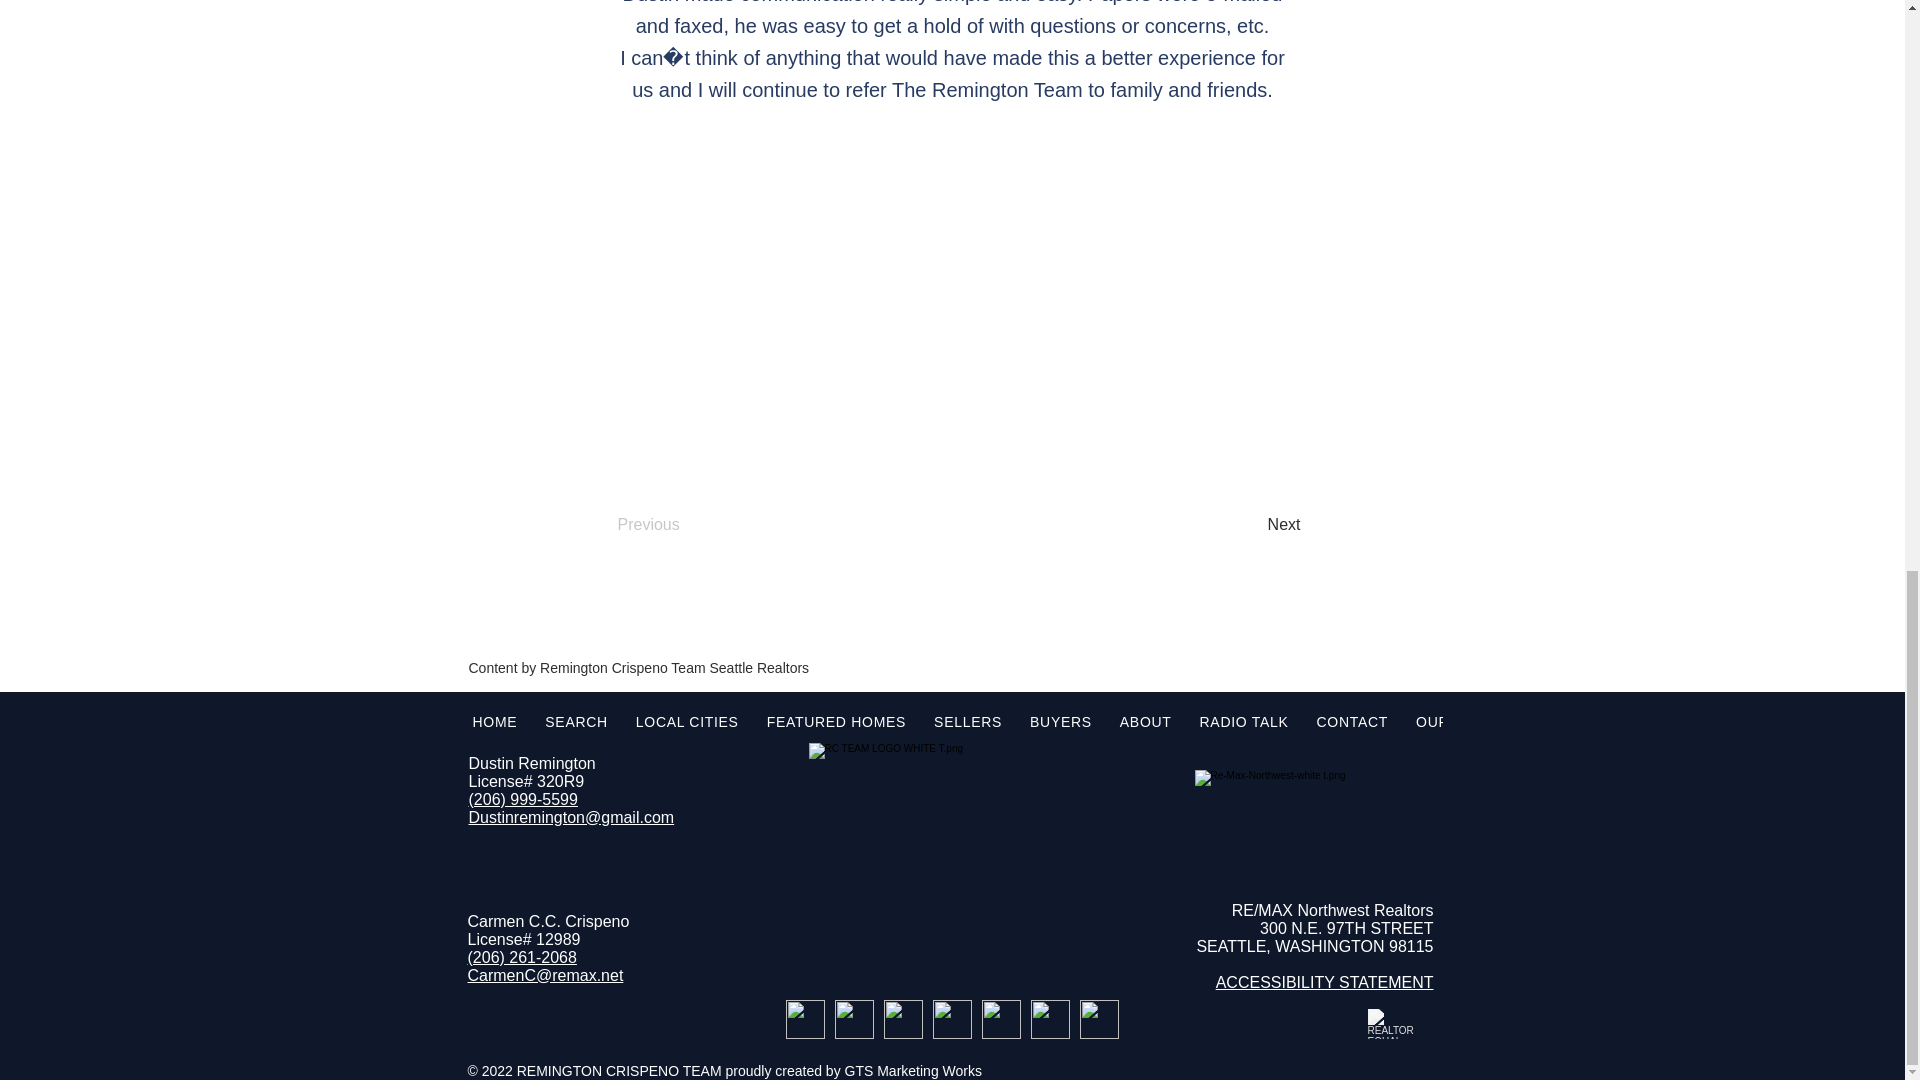 The width and height of the screenshot is (1920, 1080). I want to click on SEARCH, so click(576, 722).